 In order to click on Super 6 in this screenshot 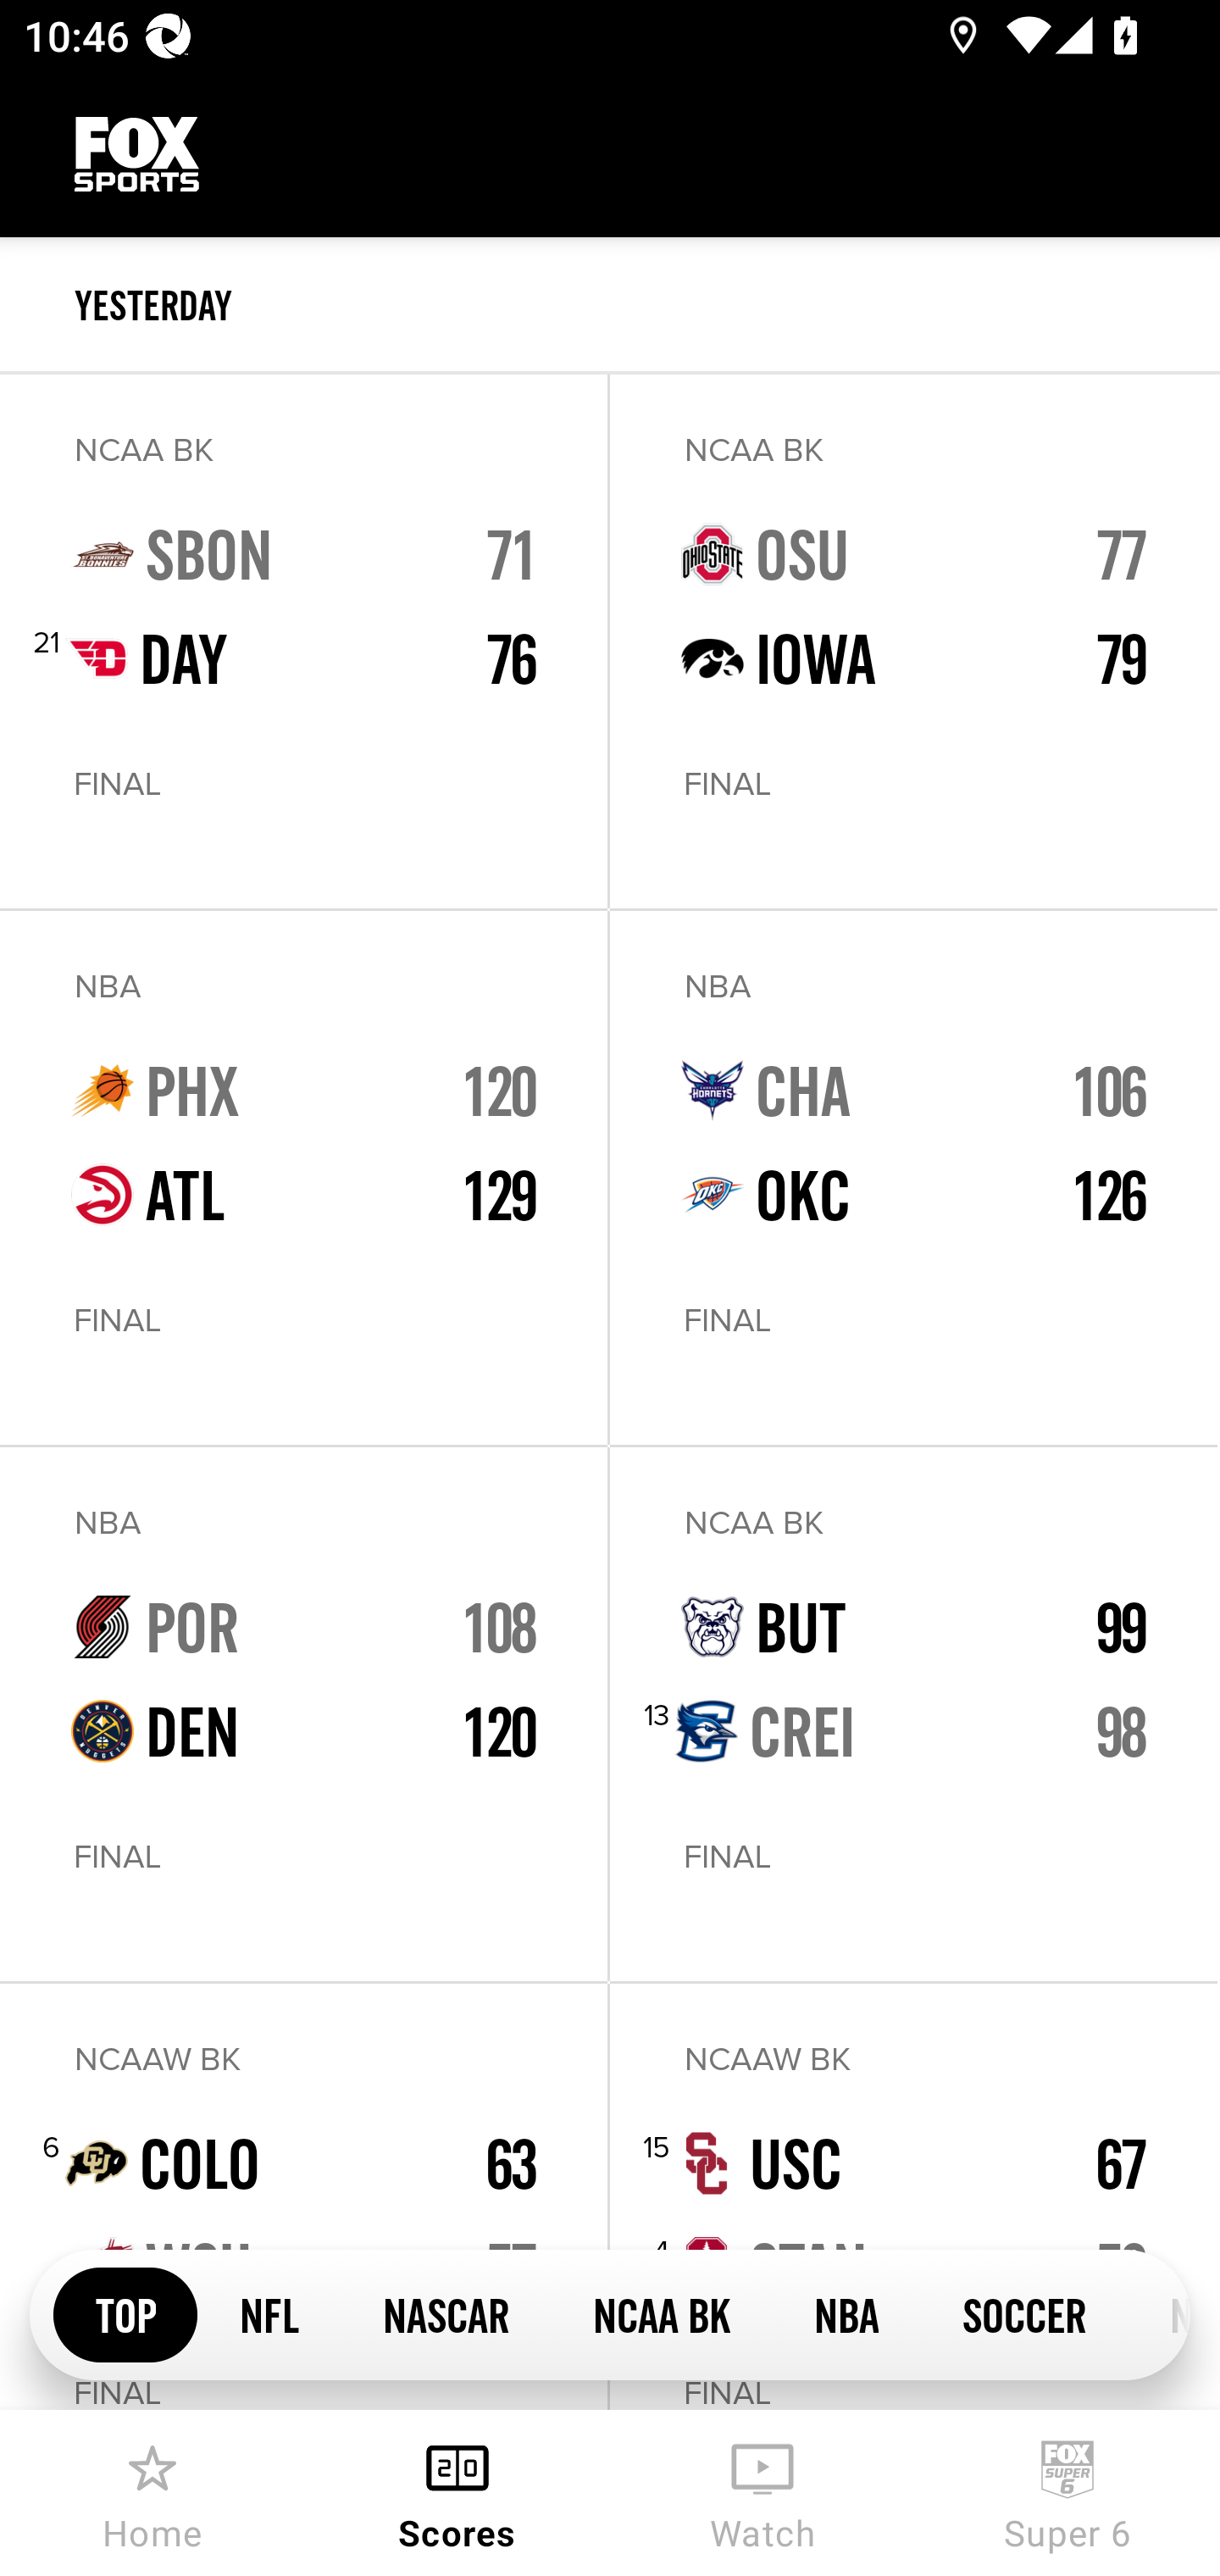, I will do `click(1067, 2493)`.